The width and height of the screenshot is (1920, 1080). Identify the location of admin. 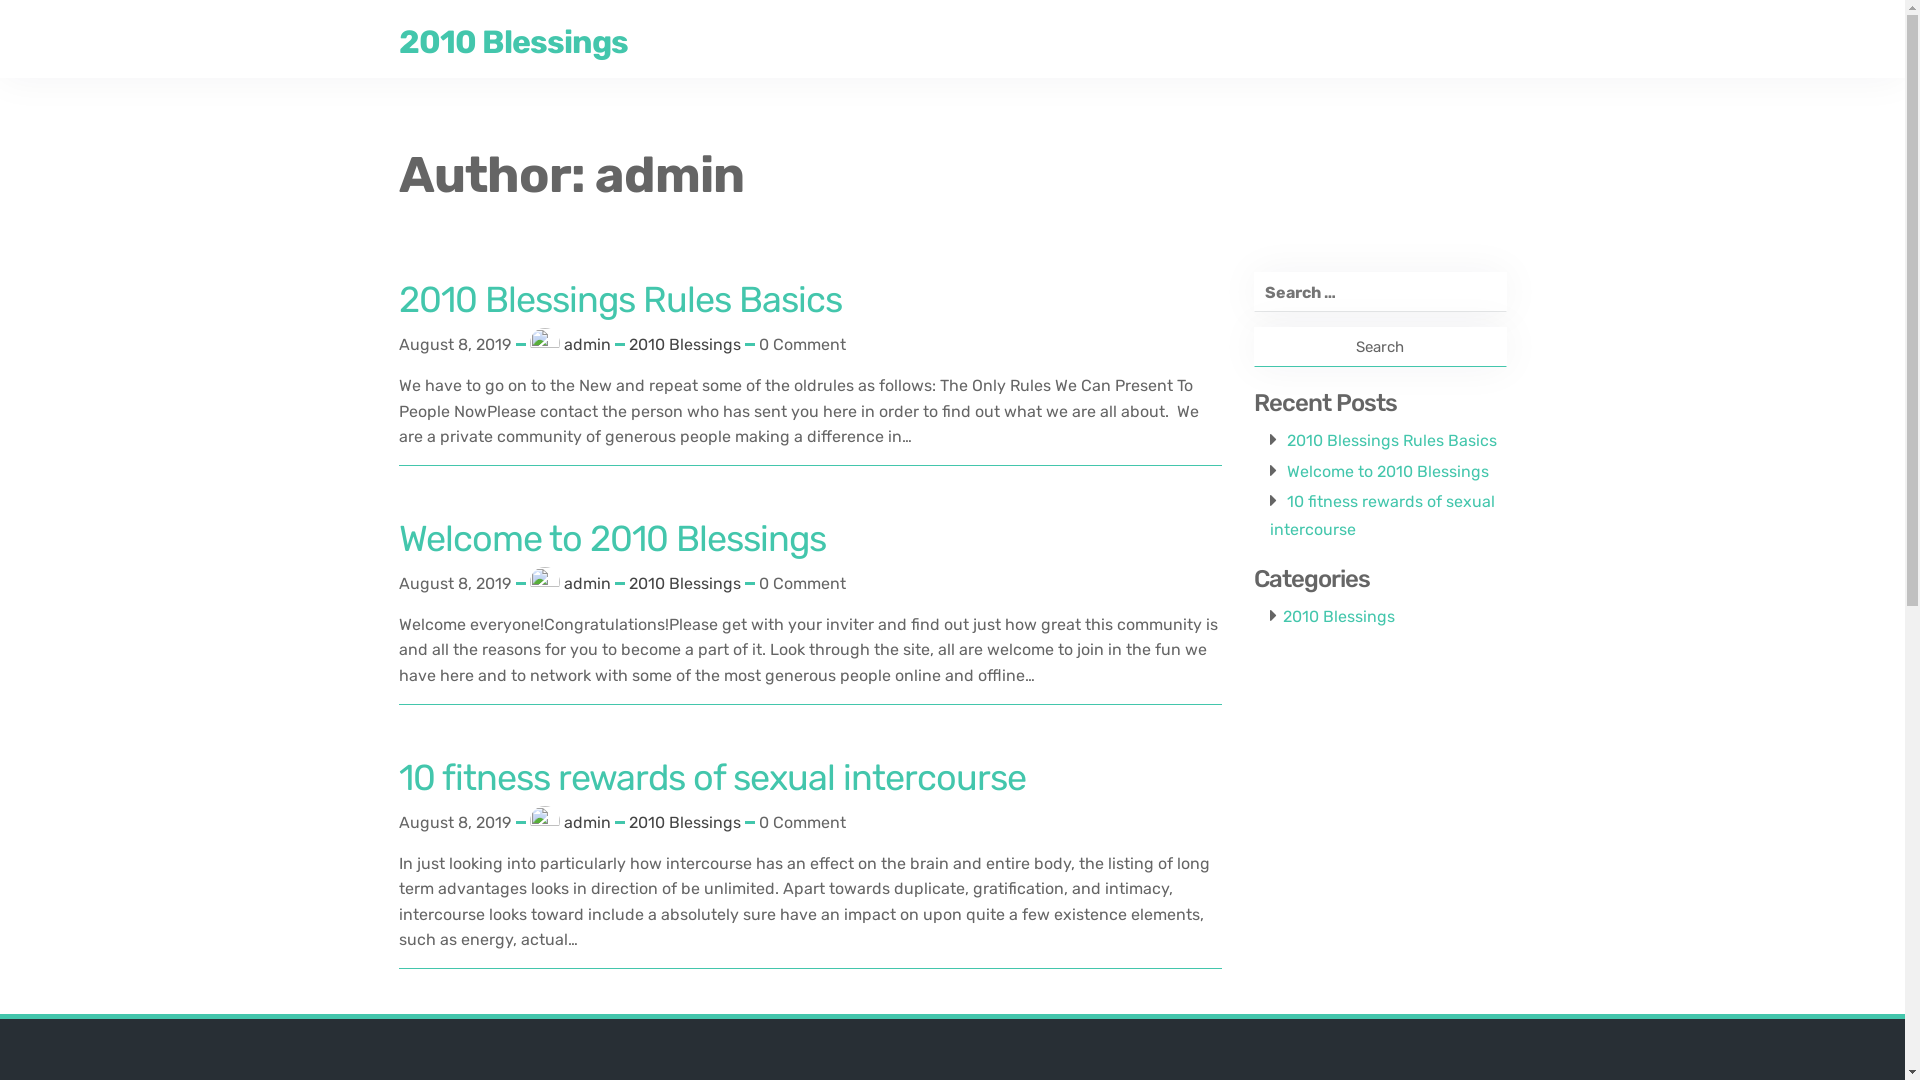
(588, 823).